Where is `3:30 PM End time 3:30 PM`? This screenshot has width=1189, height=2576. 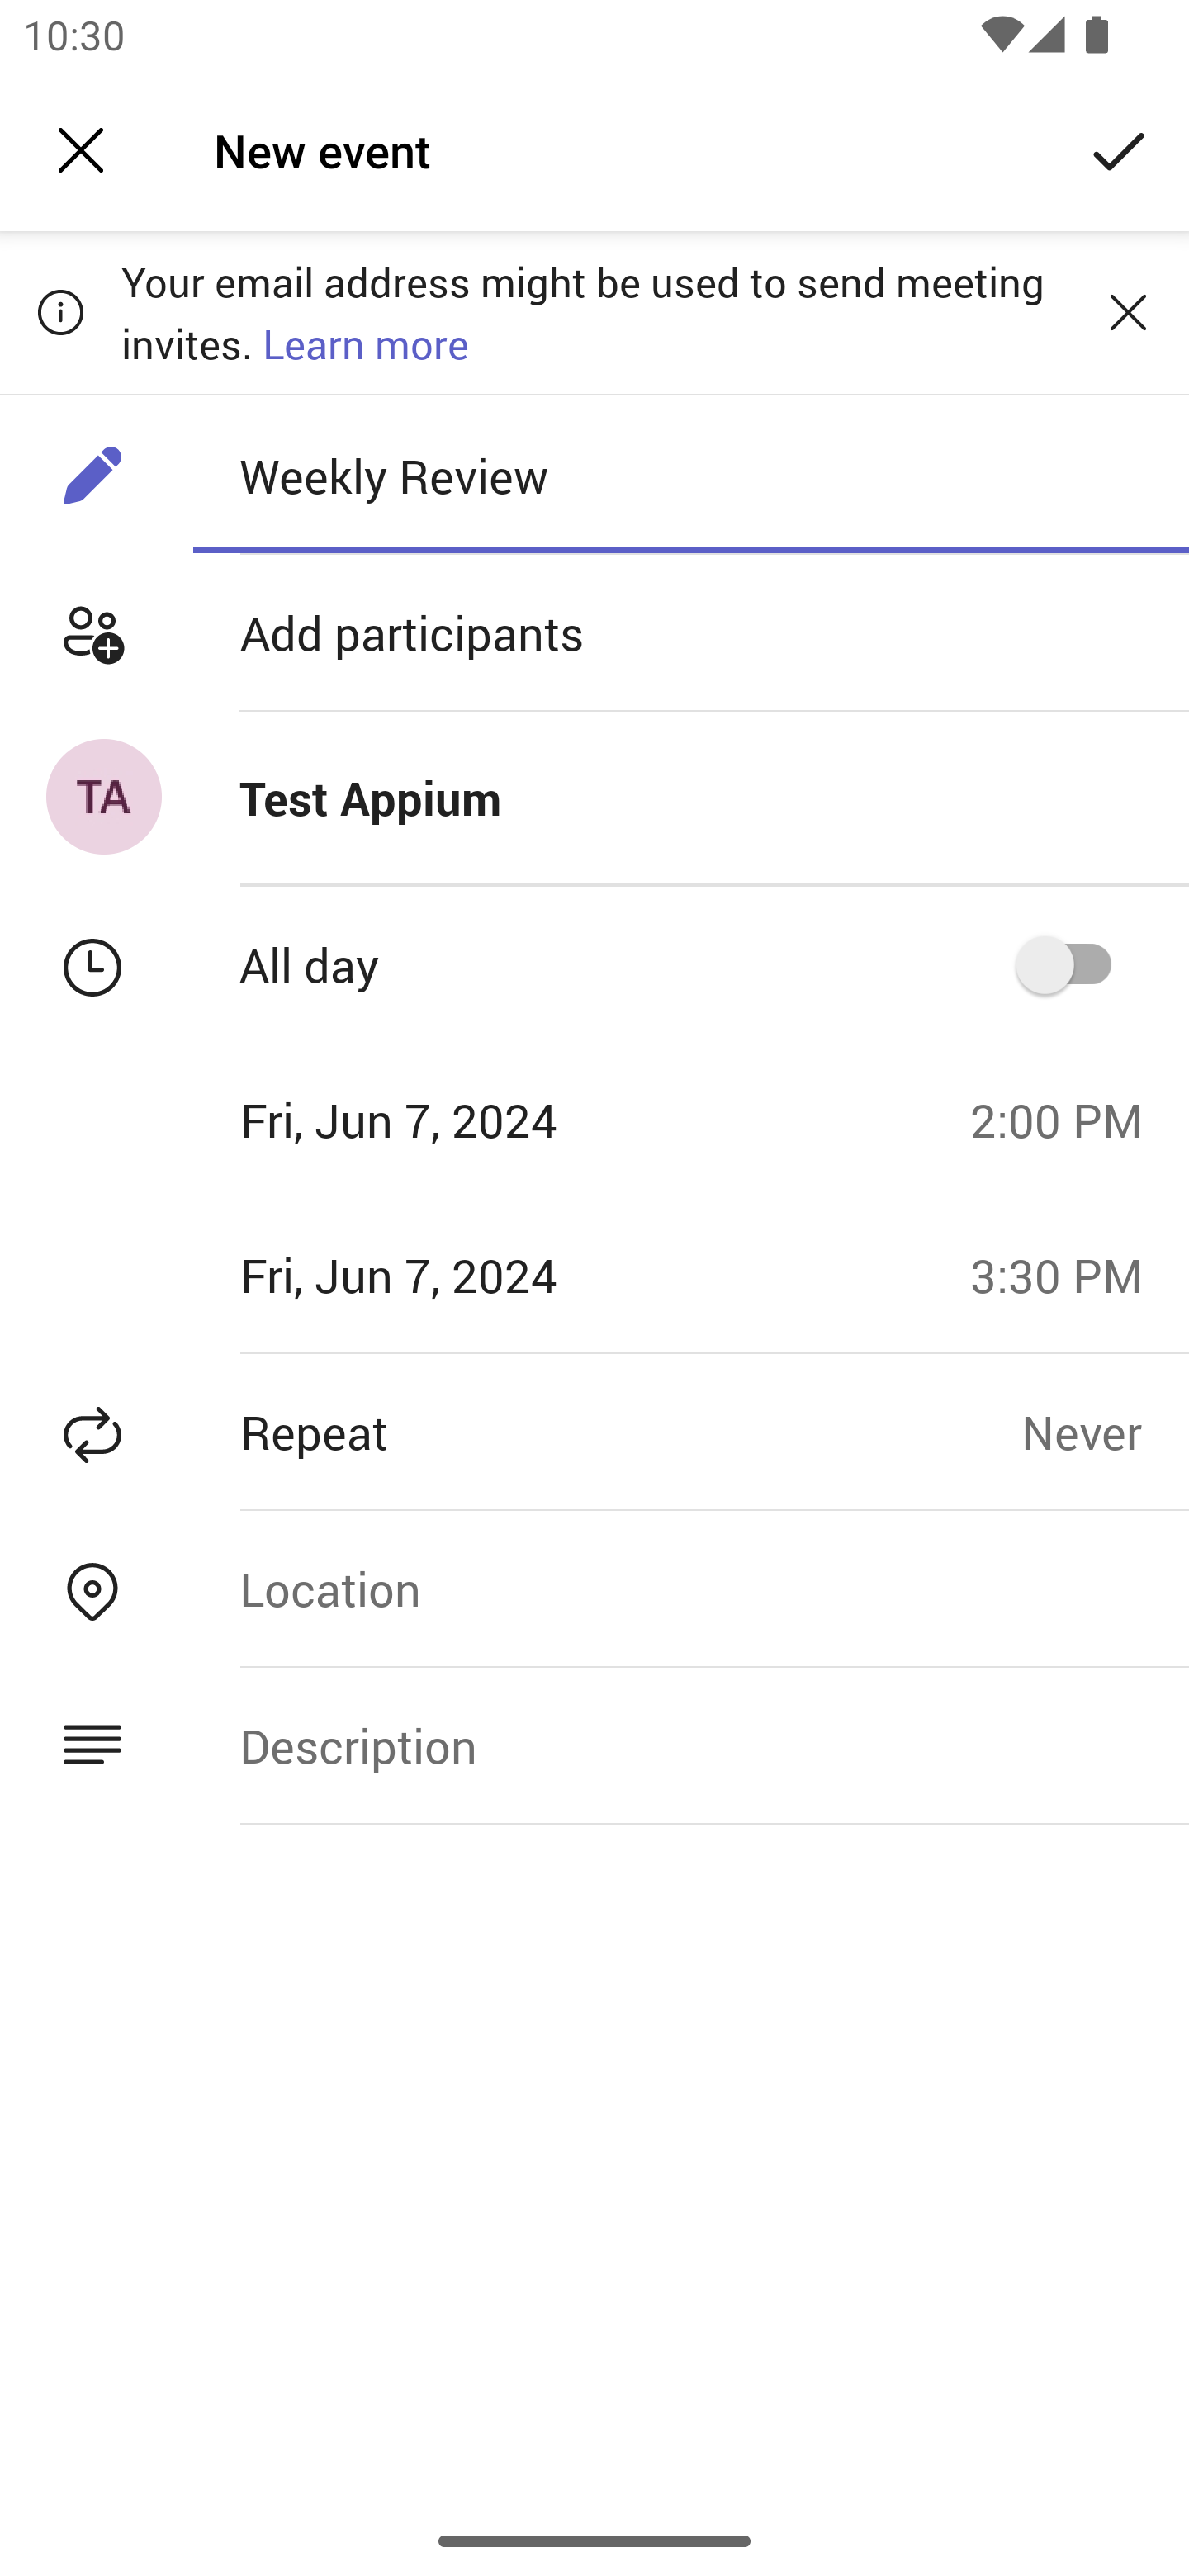
3:30 PM End time 3:30 PM is located at coordinates (1068, 1275).